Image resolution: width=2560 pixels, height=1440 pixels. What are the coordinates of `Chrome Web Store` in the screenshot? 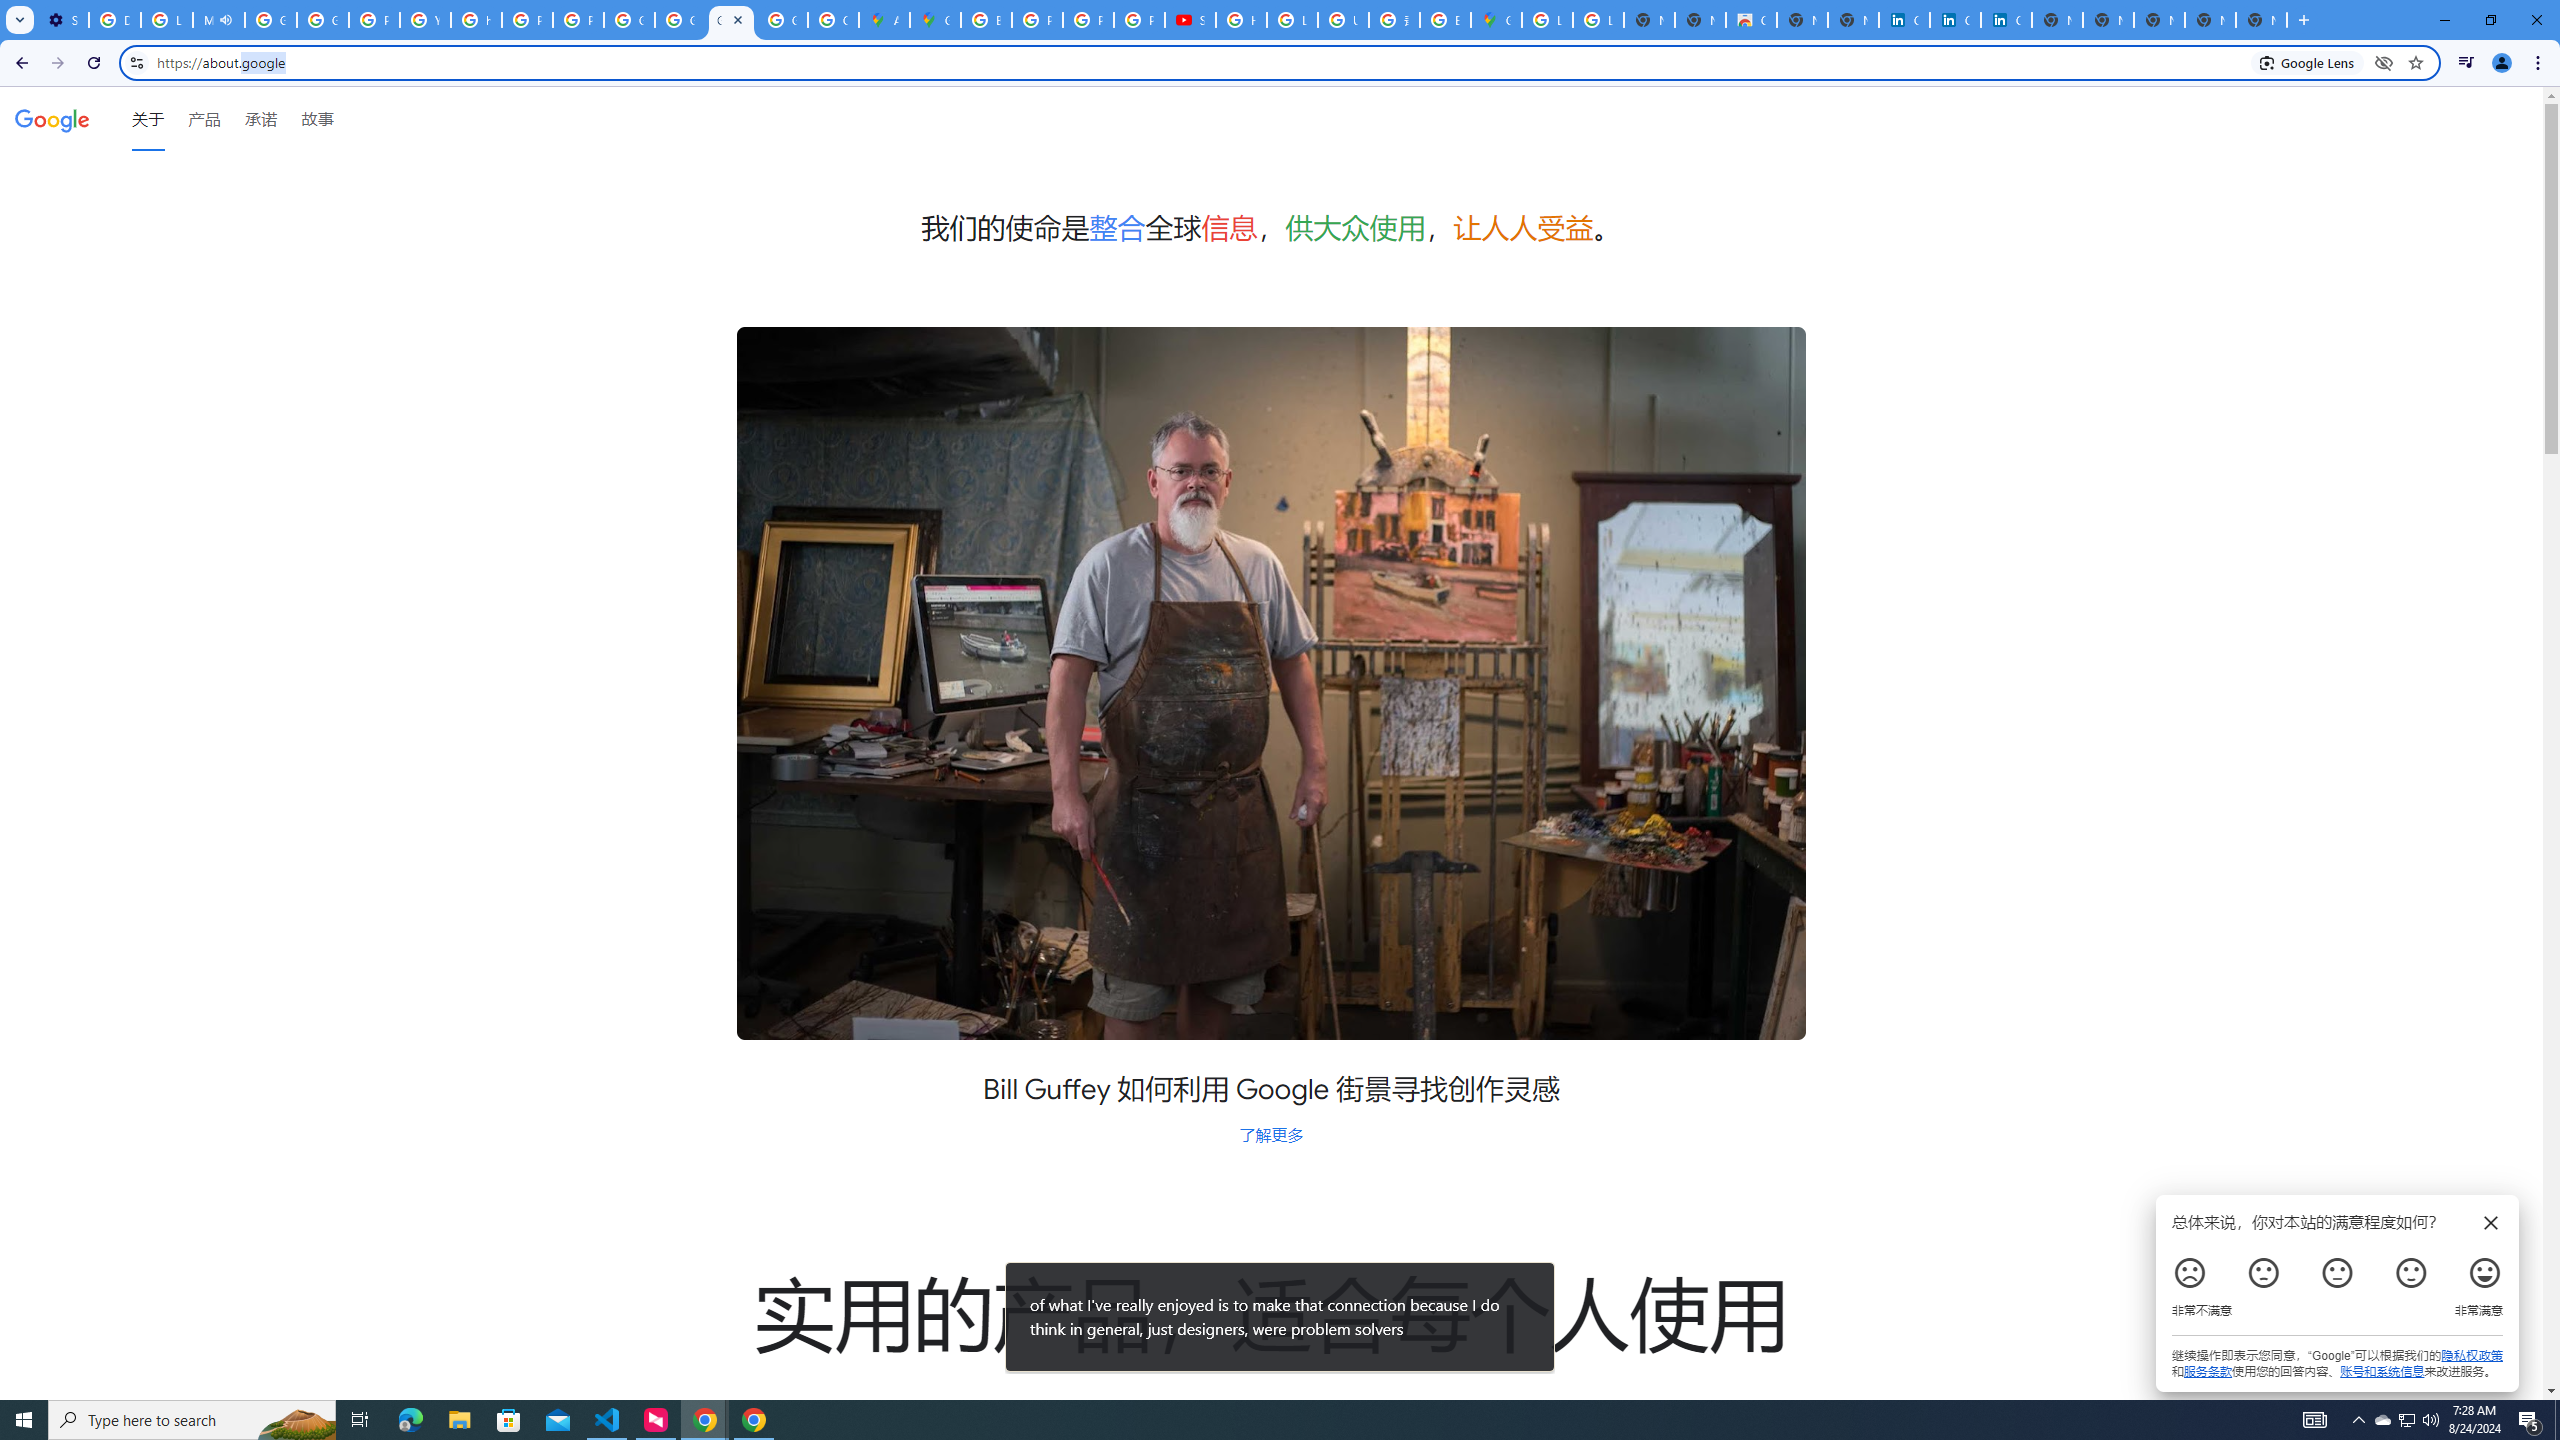 It's located at (1752, 20).